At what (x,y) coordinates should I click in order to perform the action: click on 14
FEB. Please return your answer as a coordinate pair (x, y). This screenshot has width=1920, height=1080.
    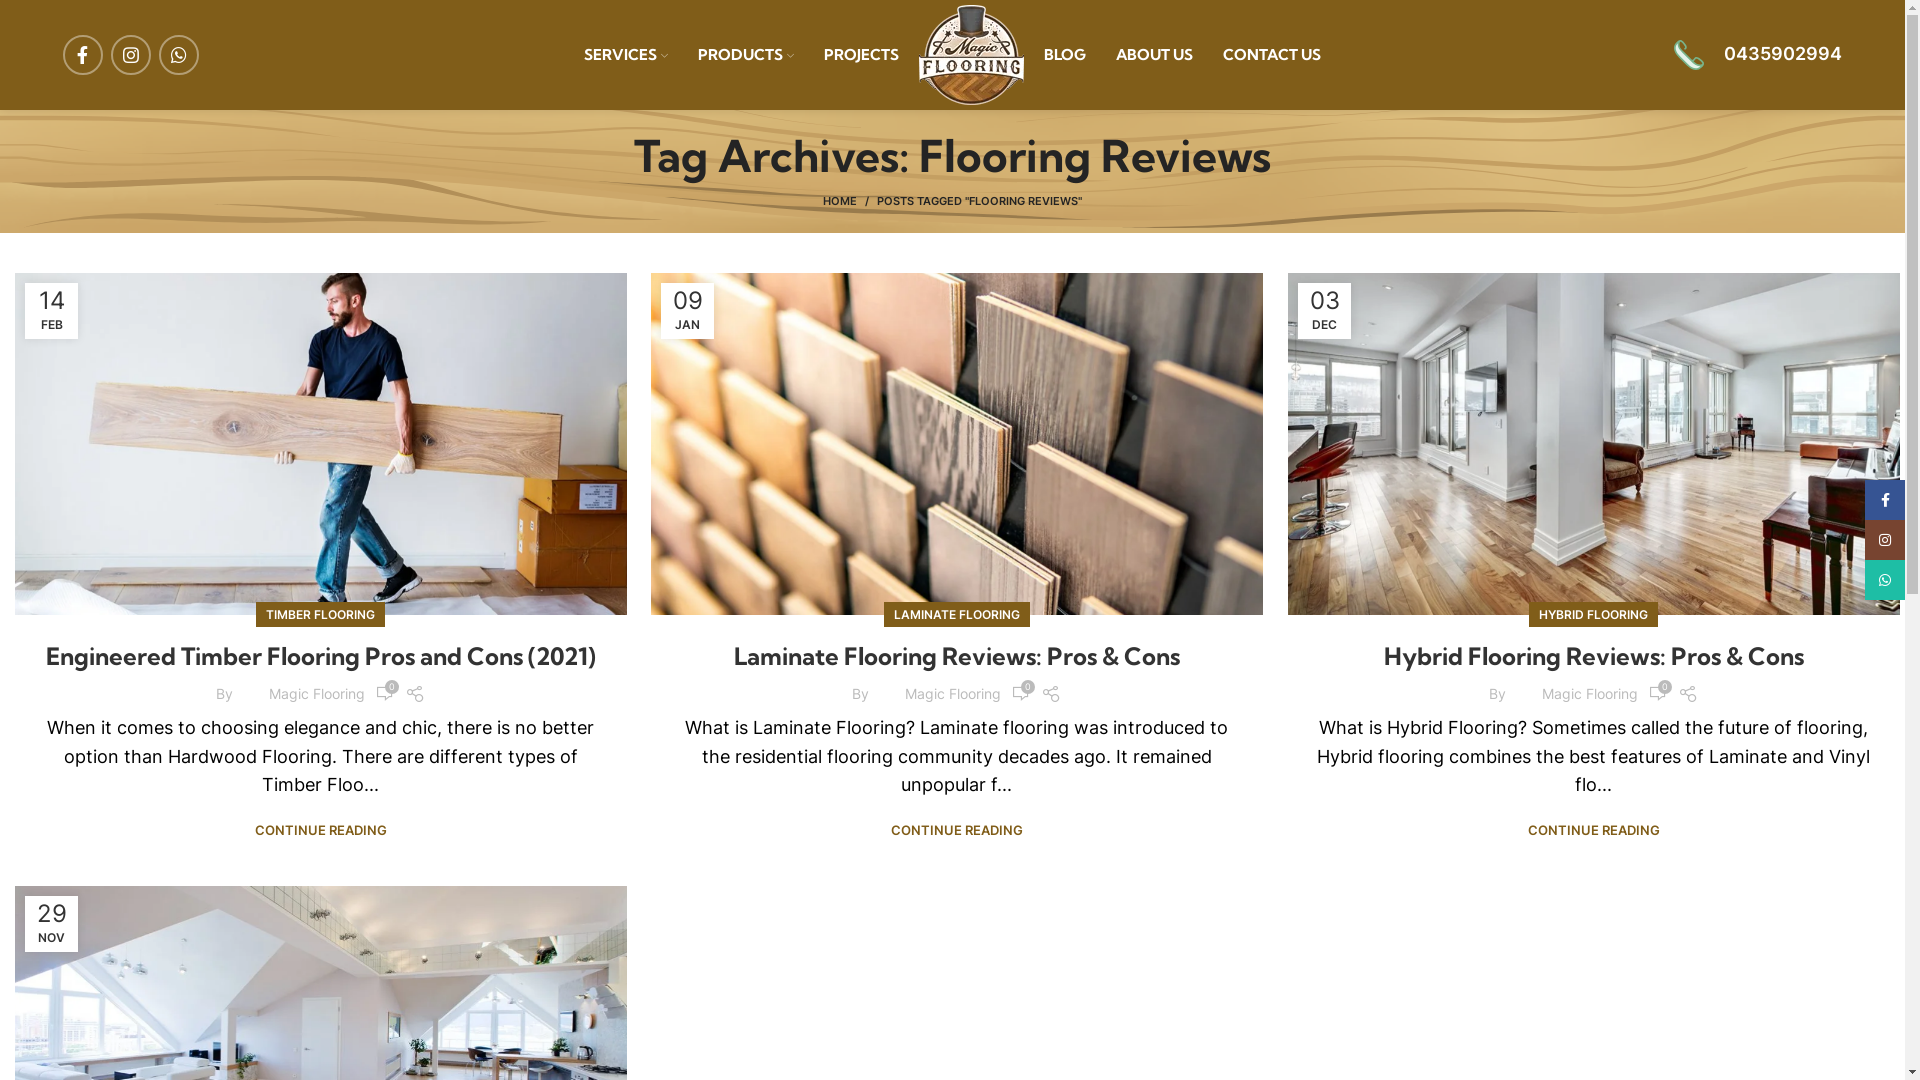
    Looking at the image, I should click on (52, 311).